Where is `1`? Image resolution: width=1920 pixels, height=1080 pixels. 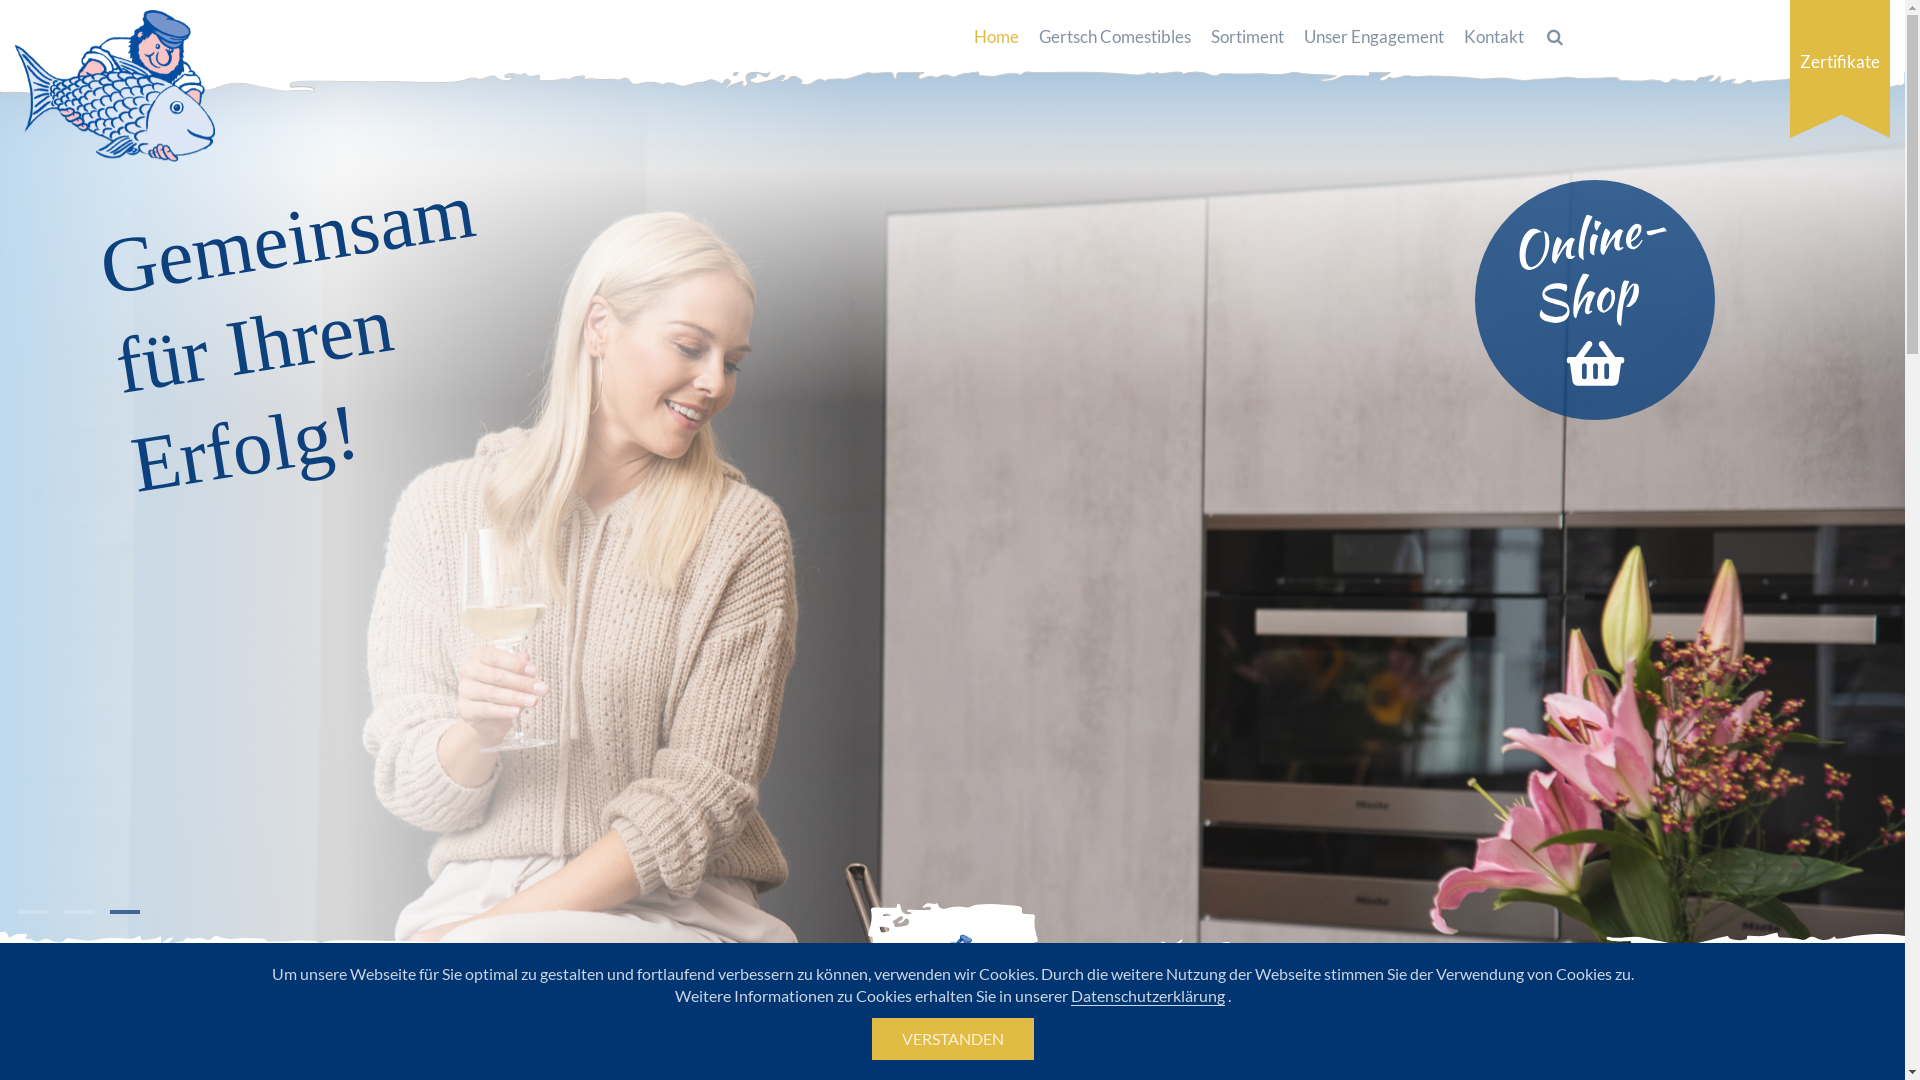
1 is located at coordinates (18, 920).